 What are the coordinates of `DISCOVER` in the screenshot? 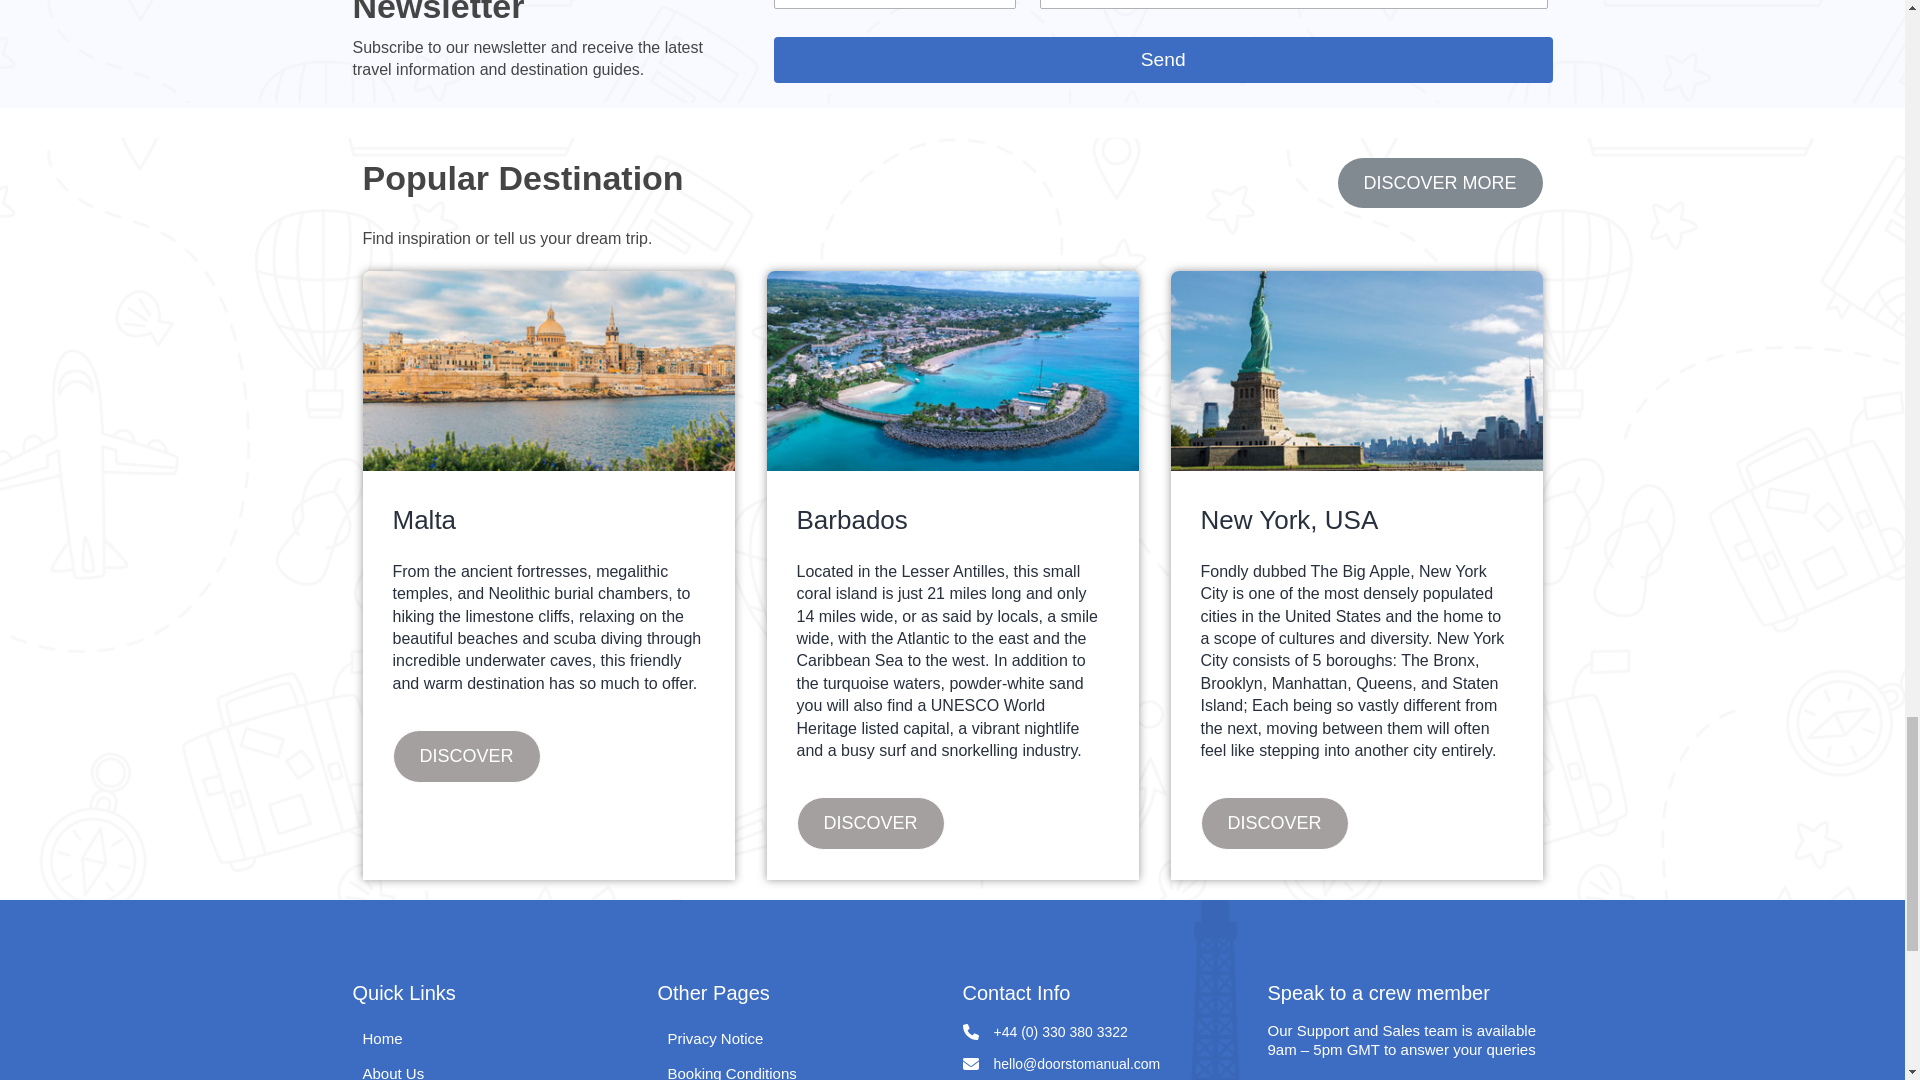 It's located at (1274, 822).